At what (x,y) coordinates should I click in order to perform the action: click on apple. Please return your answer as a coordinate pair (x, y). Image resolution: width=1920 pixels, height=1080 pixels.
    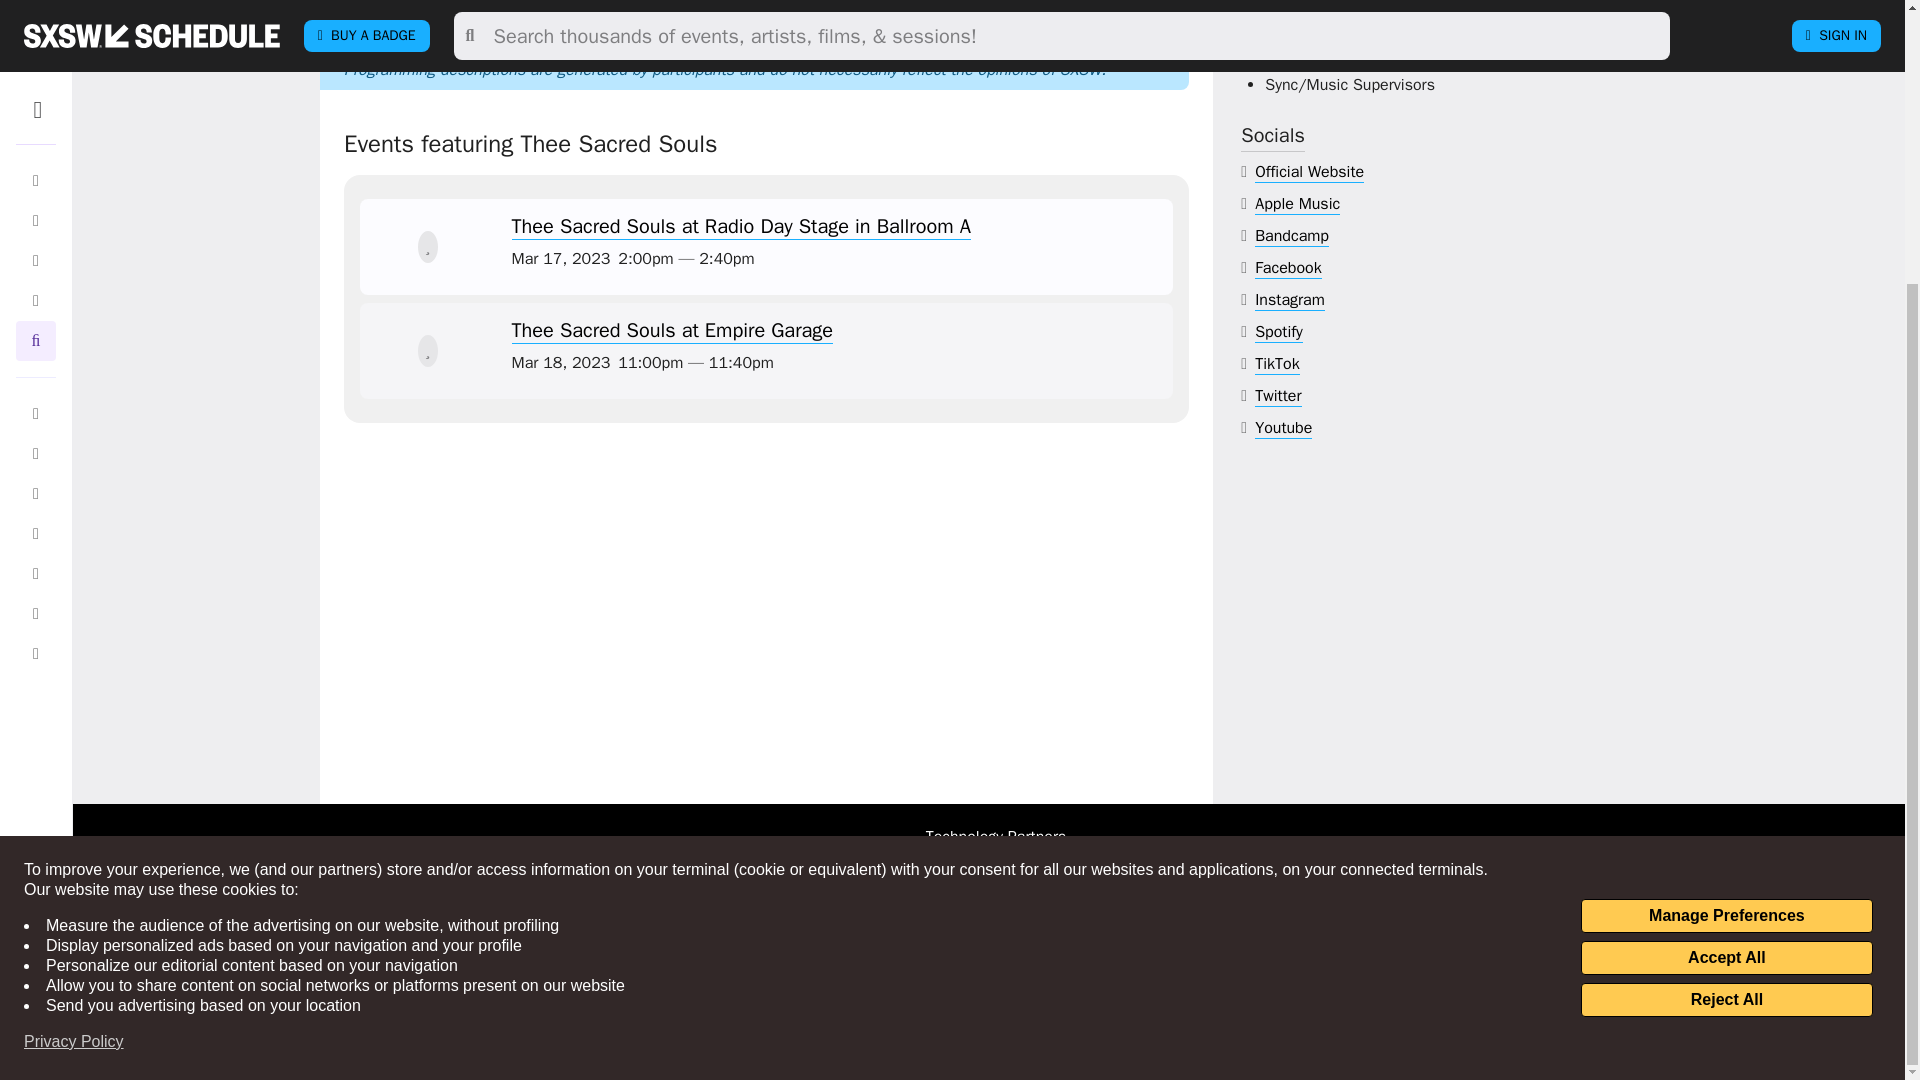
    Looking at the image, I should click on (1298, 204).